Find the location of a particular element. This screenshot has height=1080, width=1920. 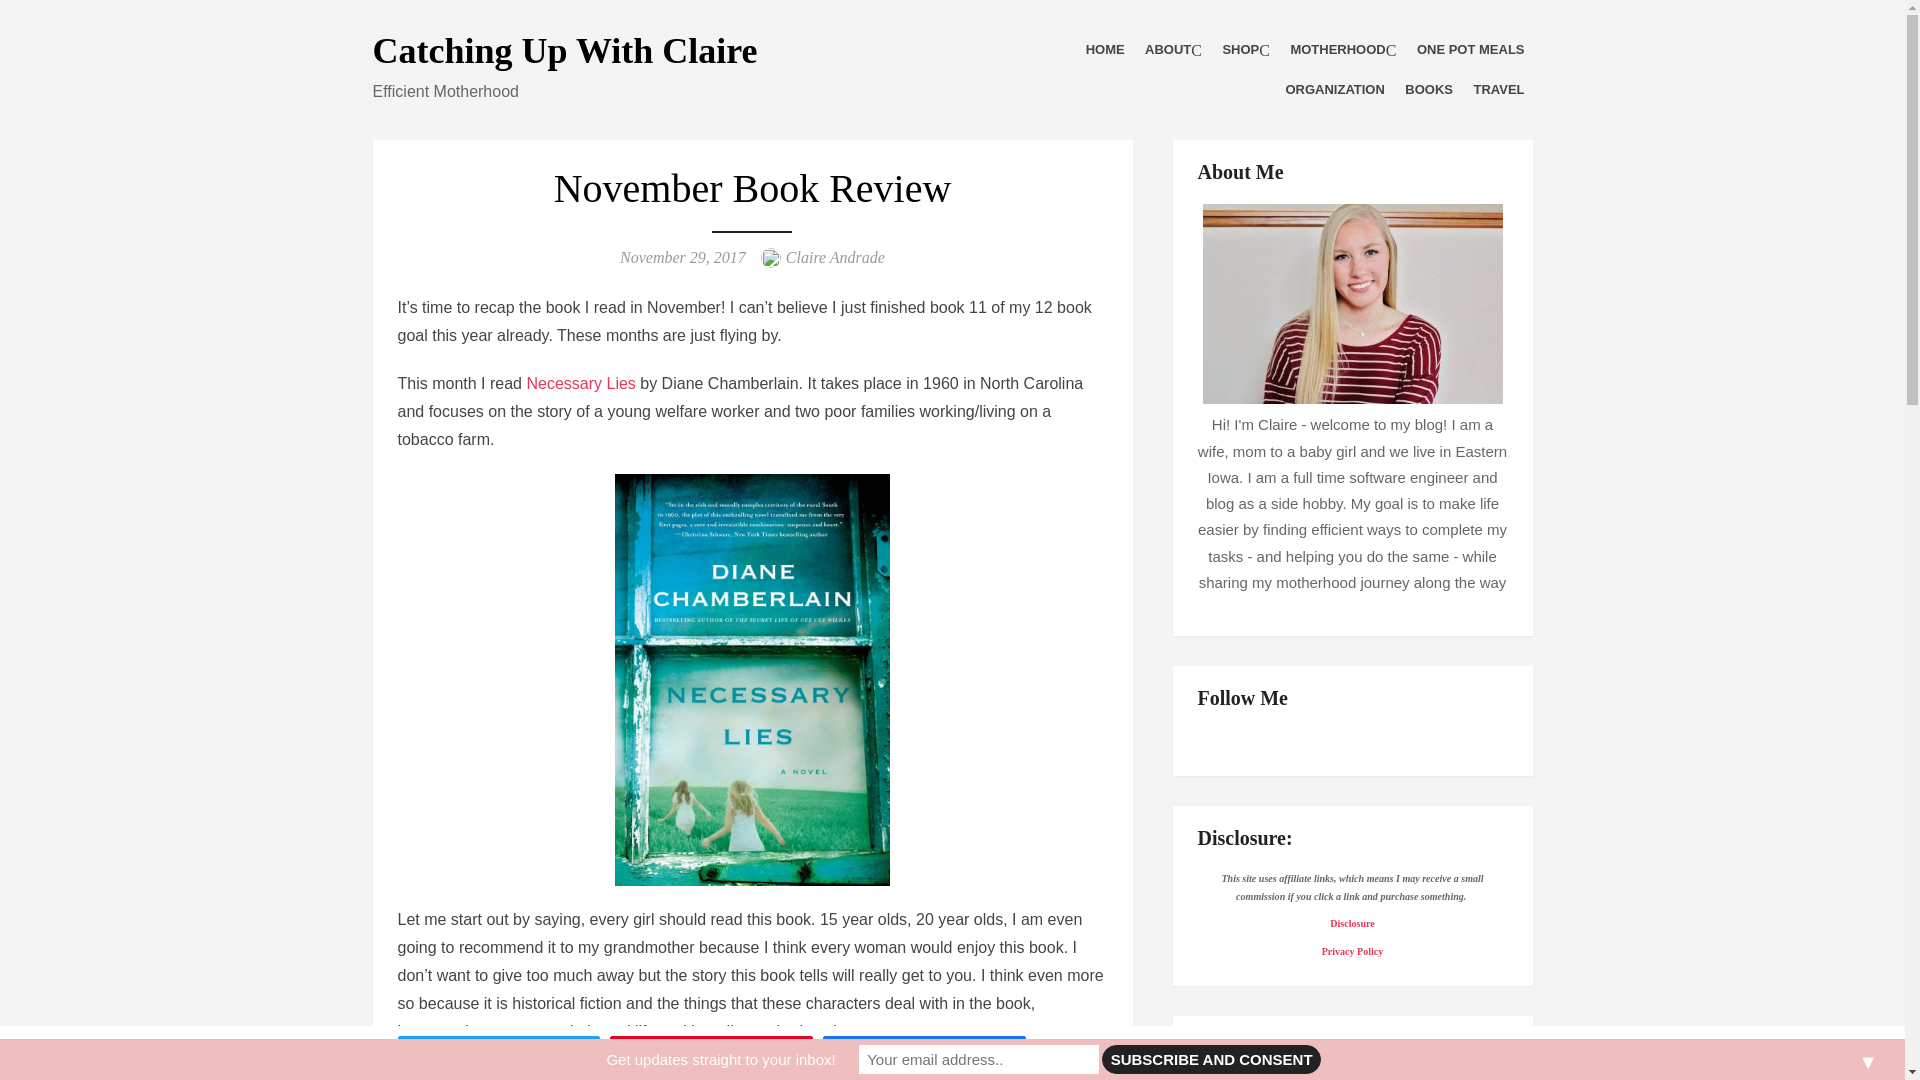

Claire Andrade is located at coordinates (835, 257).